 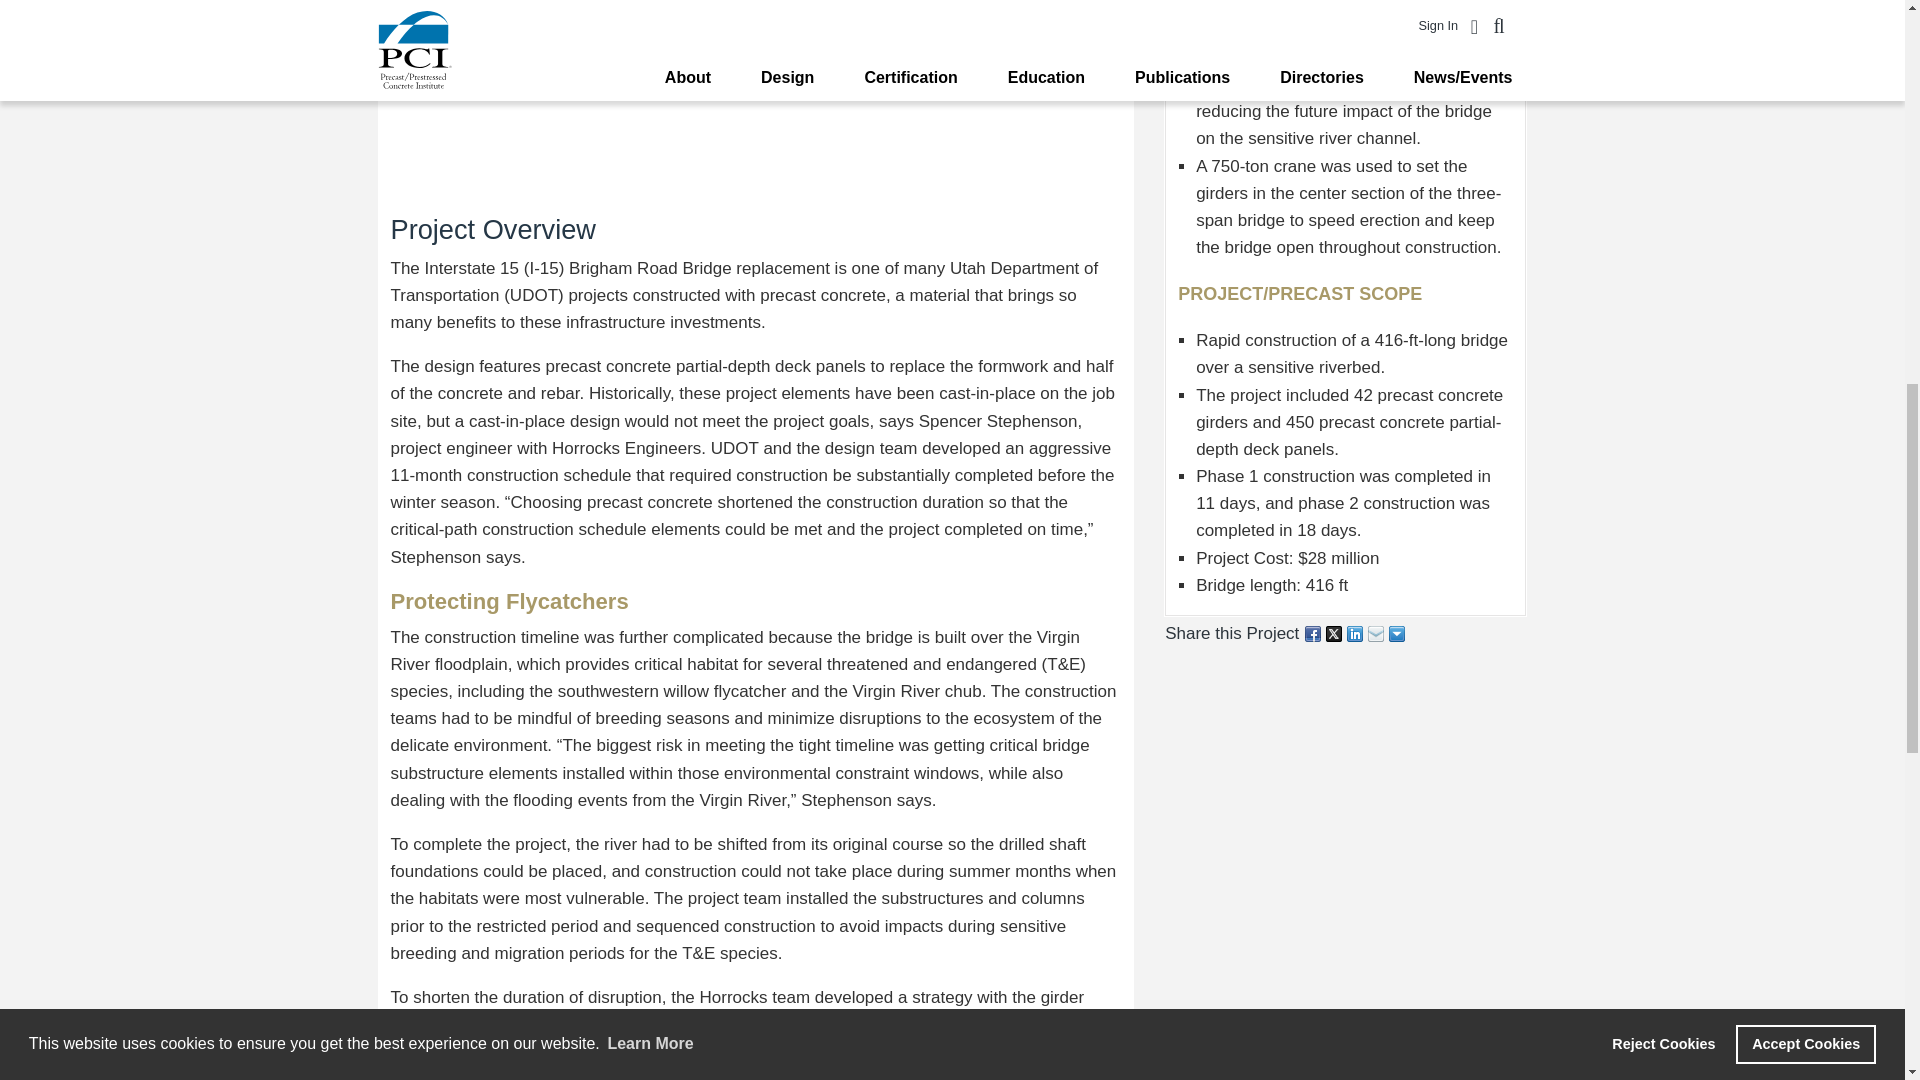 I want to click on Show more, so click(x=1398, y=633).